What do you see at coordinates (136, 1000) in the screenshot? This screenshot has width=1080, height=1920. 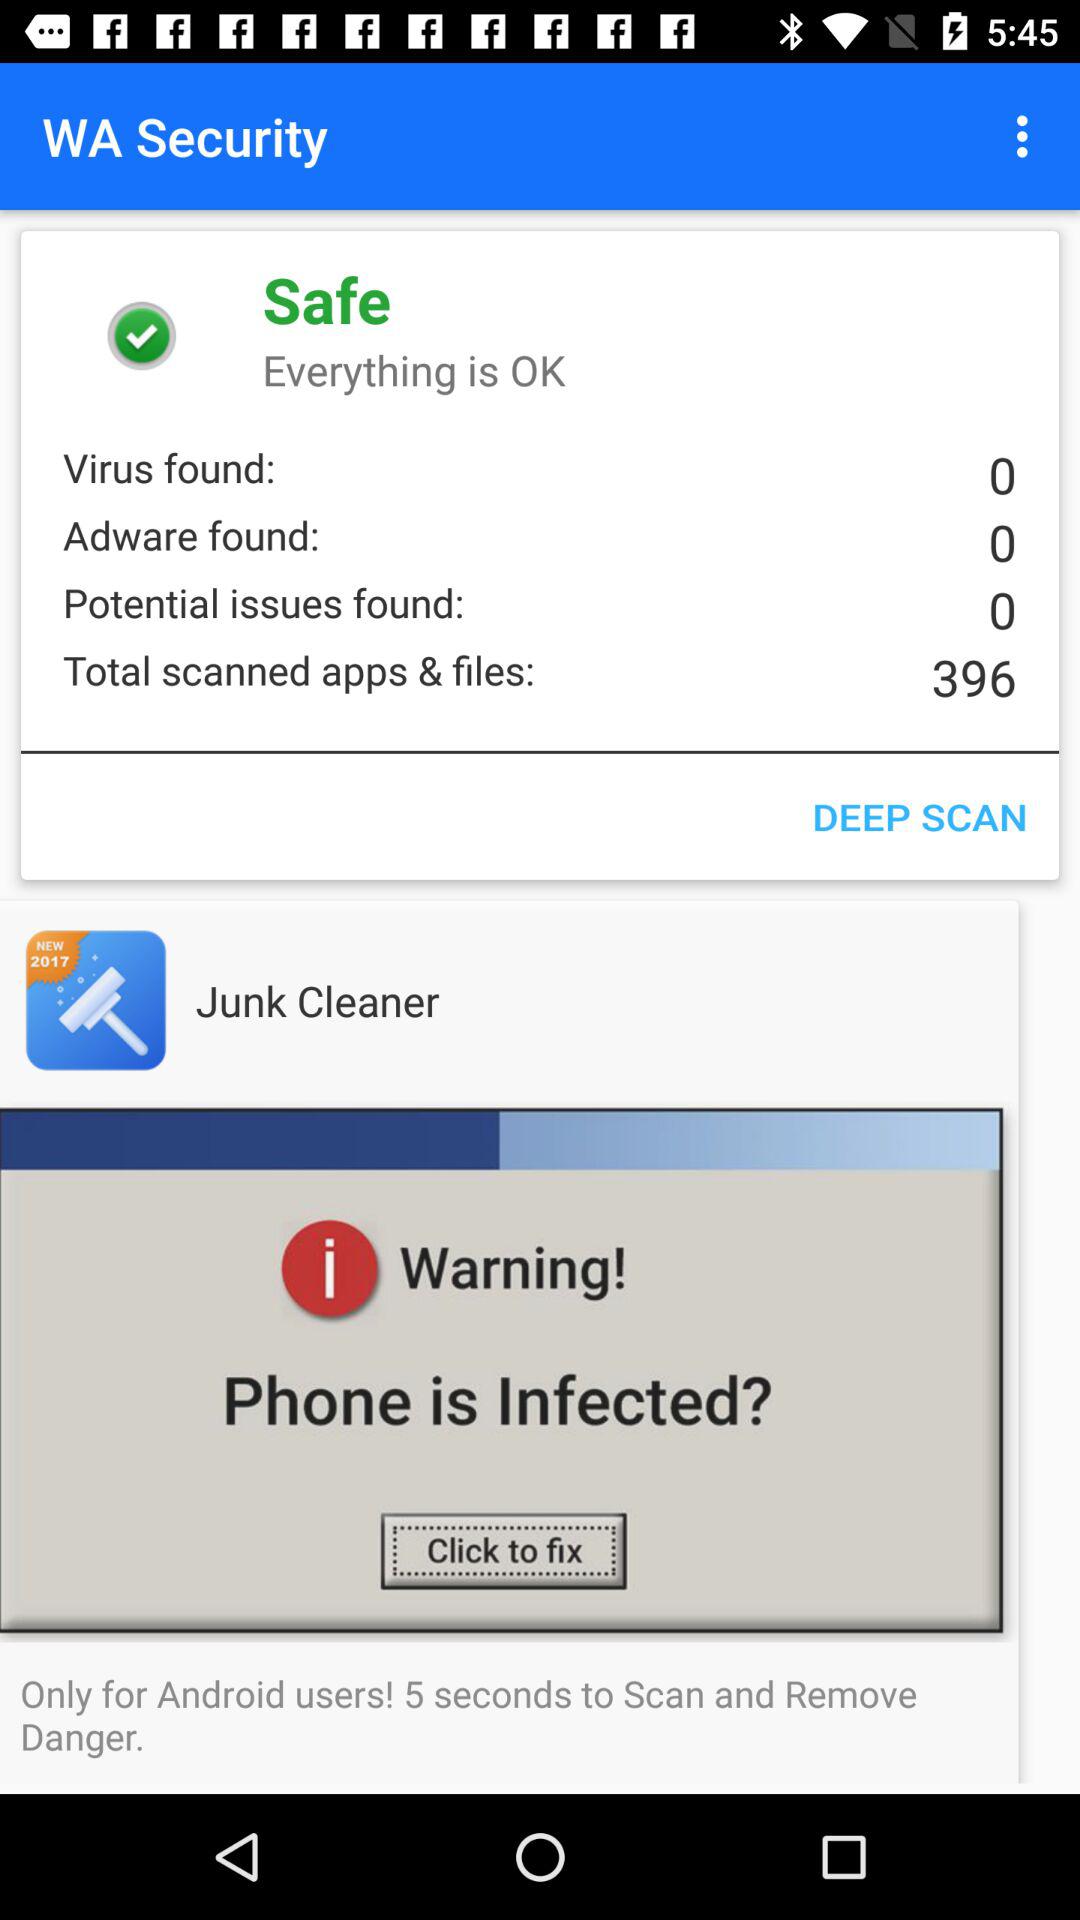 I see `open the icon next to junk cleaner` at bounding box center [136, 1000].